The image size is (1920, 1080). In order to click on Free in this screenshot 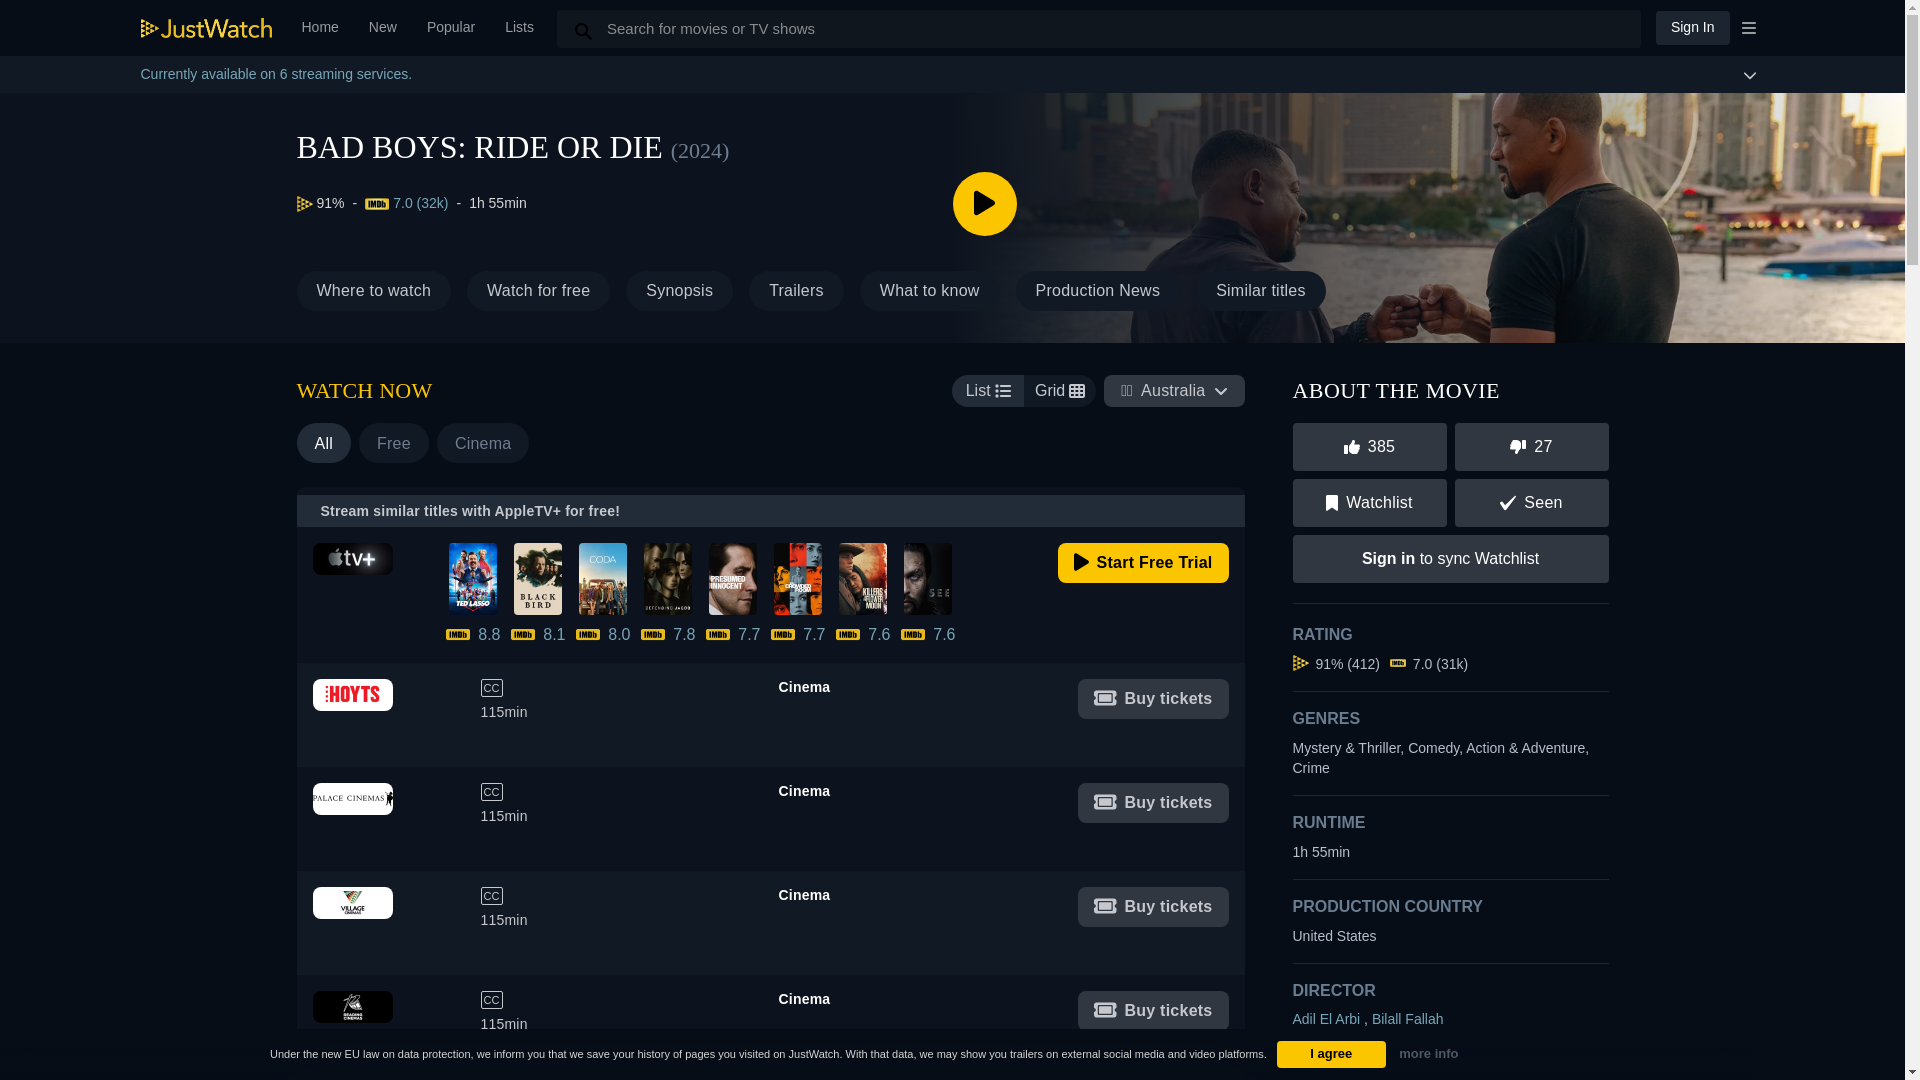, I will do `click(1142, 563)`.